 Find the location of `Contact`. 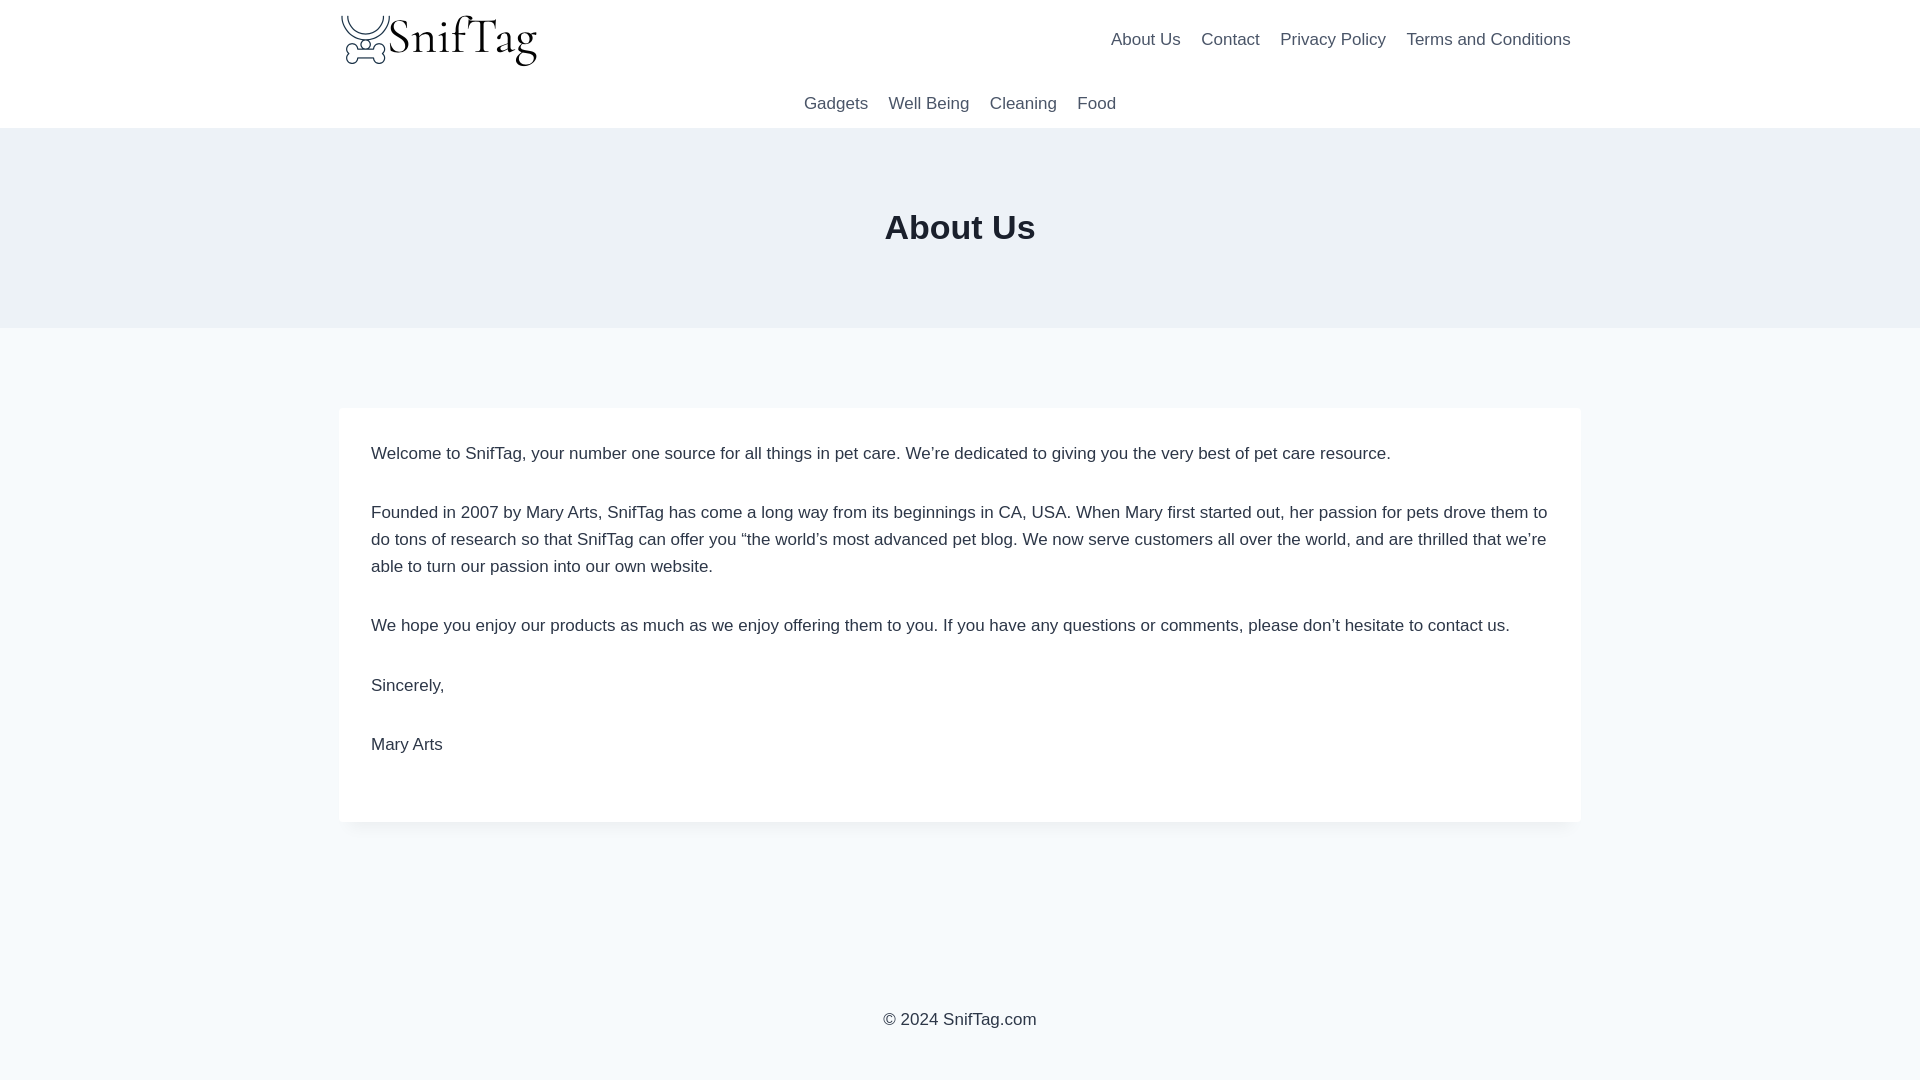

Contact is located at coordinates (1230, 40).